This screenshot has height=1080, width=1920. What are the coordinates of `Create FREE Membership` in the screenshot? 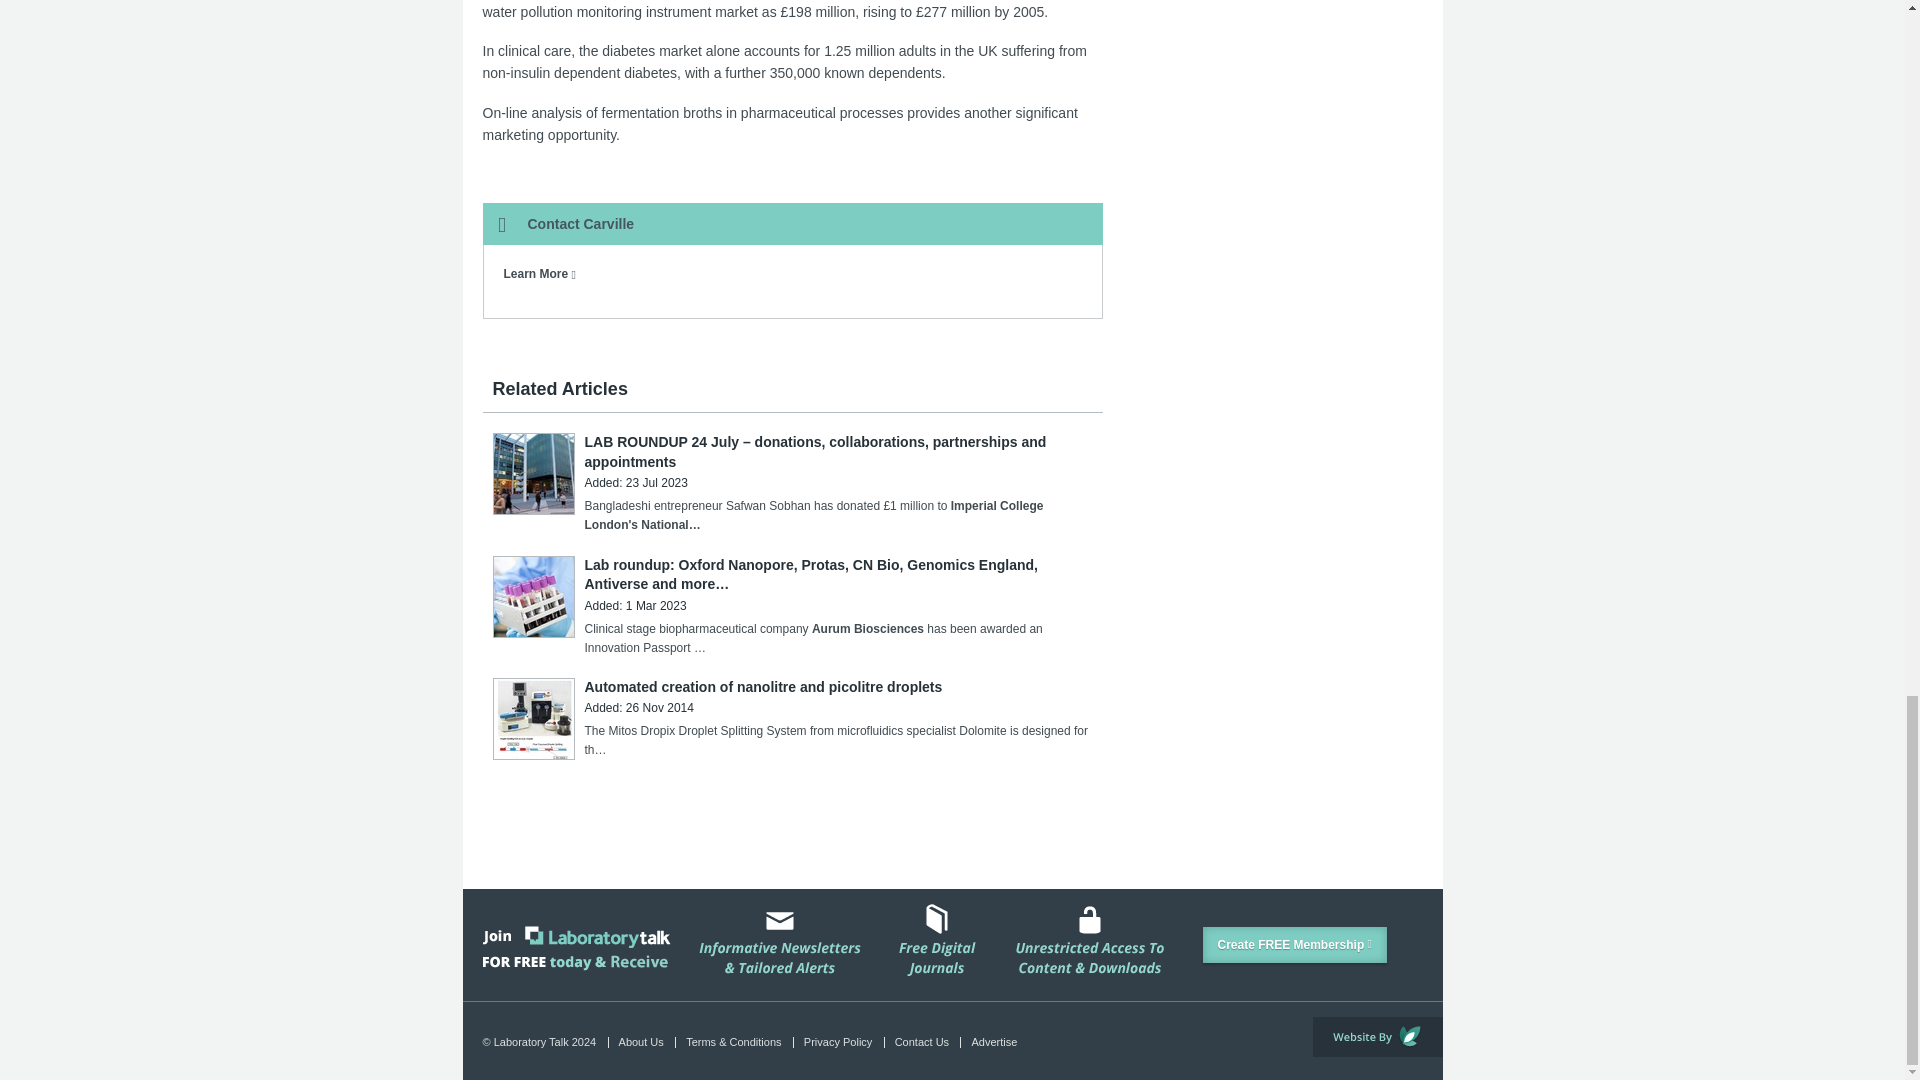 It's located at (1294, 944).